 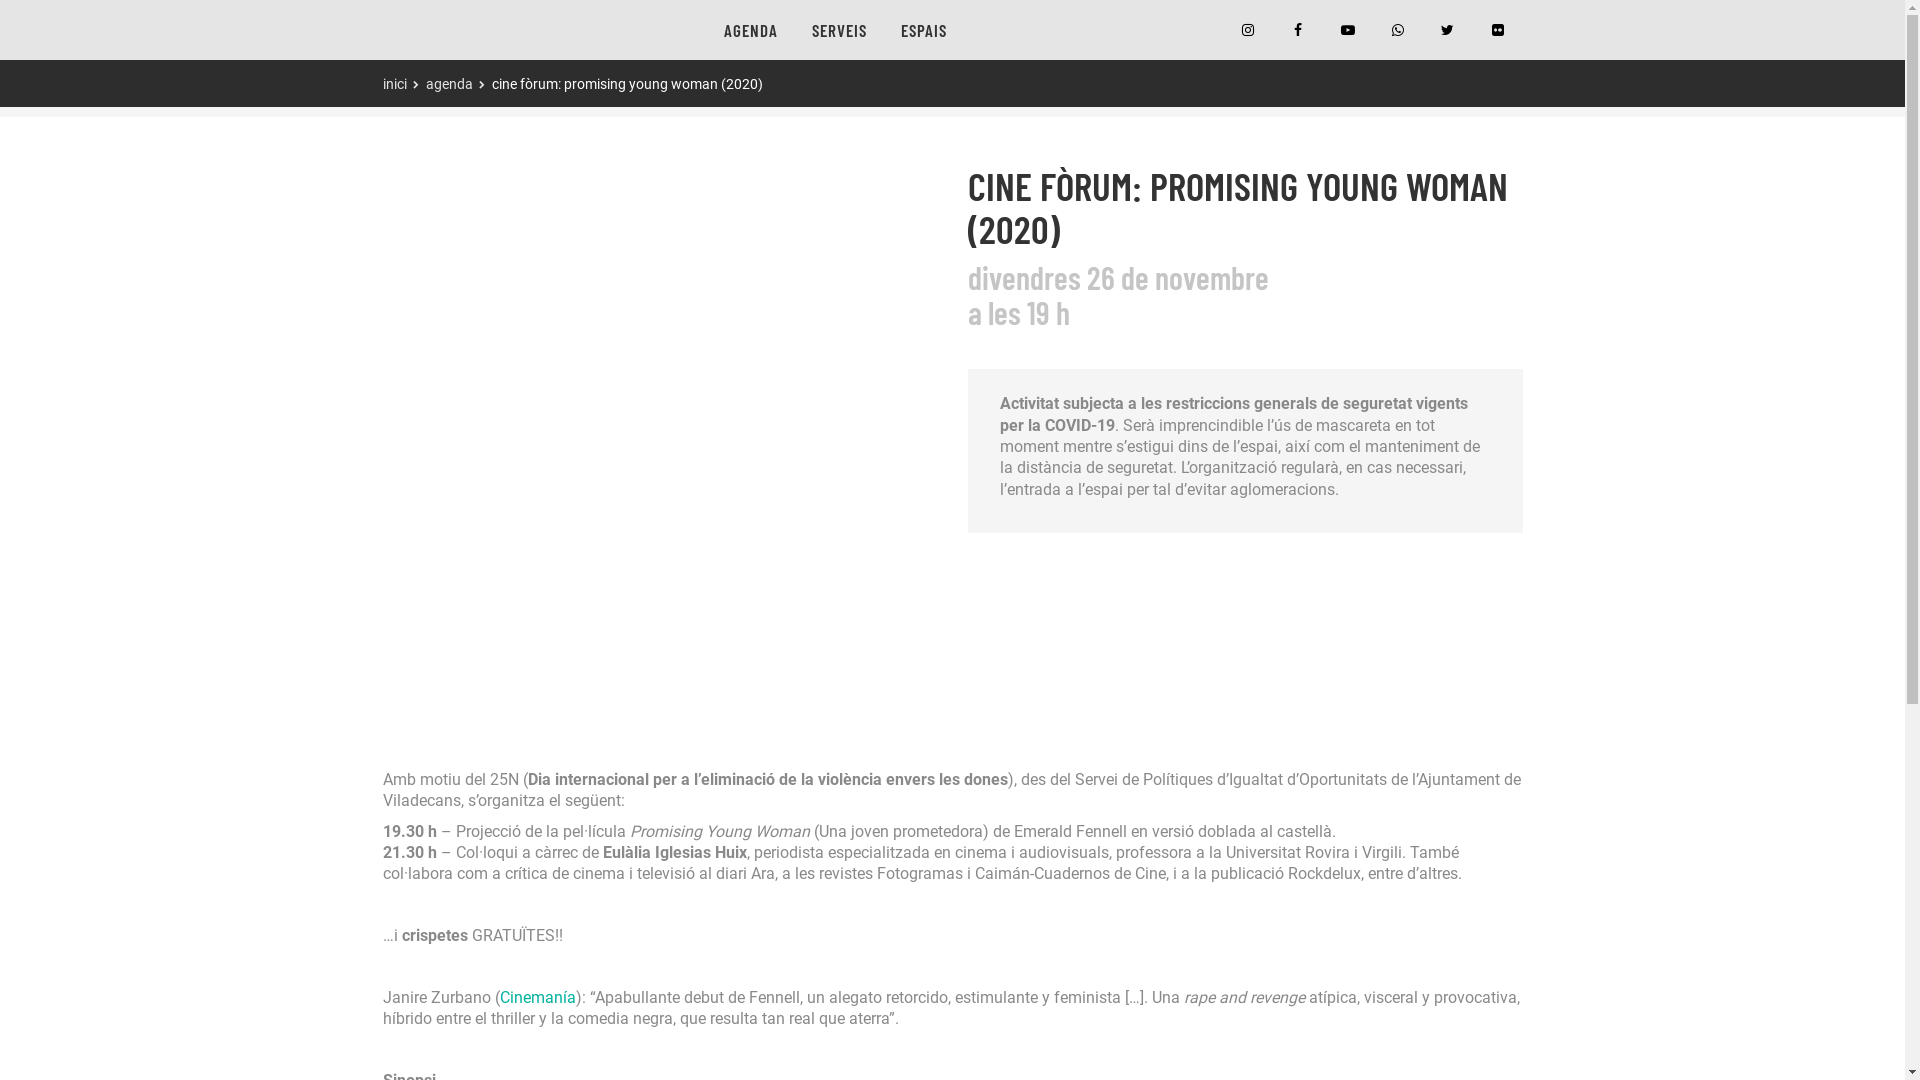 What do you see at coordinates (1347, 30) in the screenshot?
I see `YouTube` at bounding box center [1347, 30].